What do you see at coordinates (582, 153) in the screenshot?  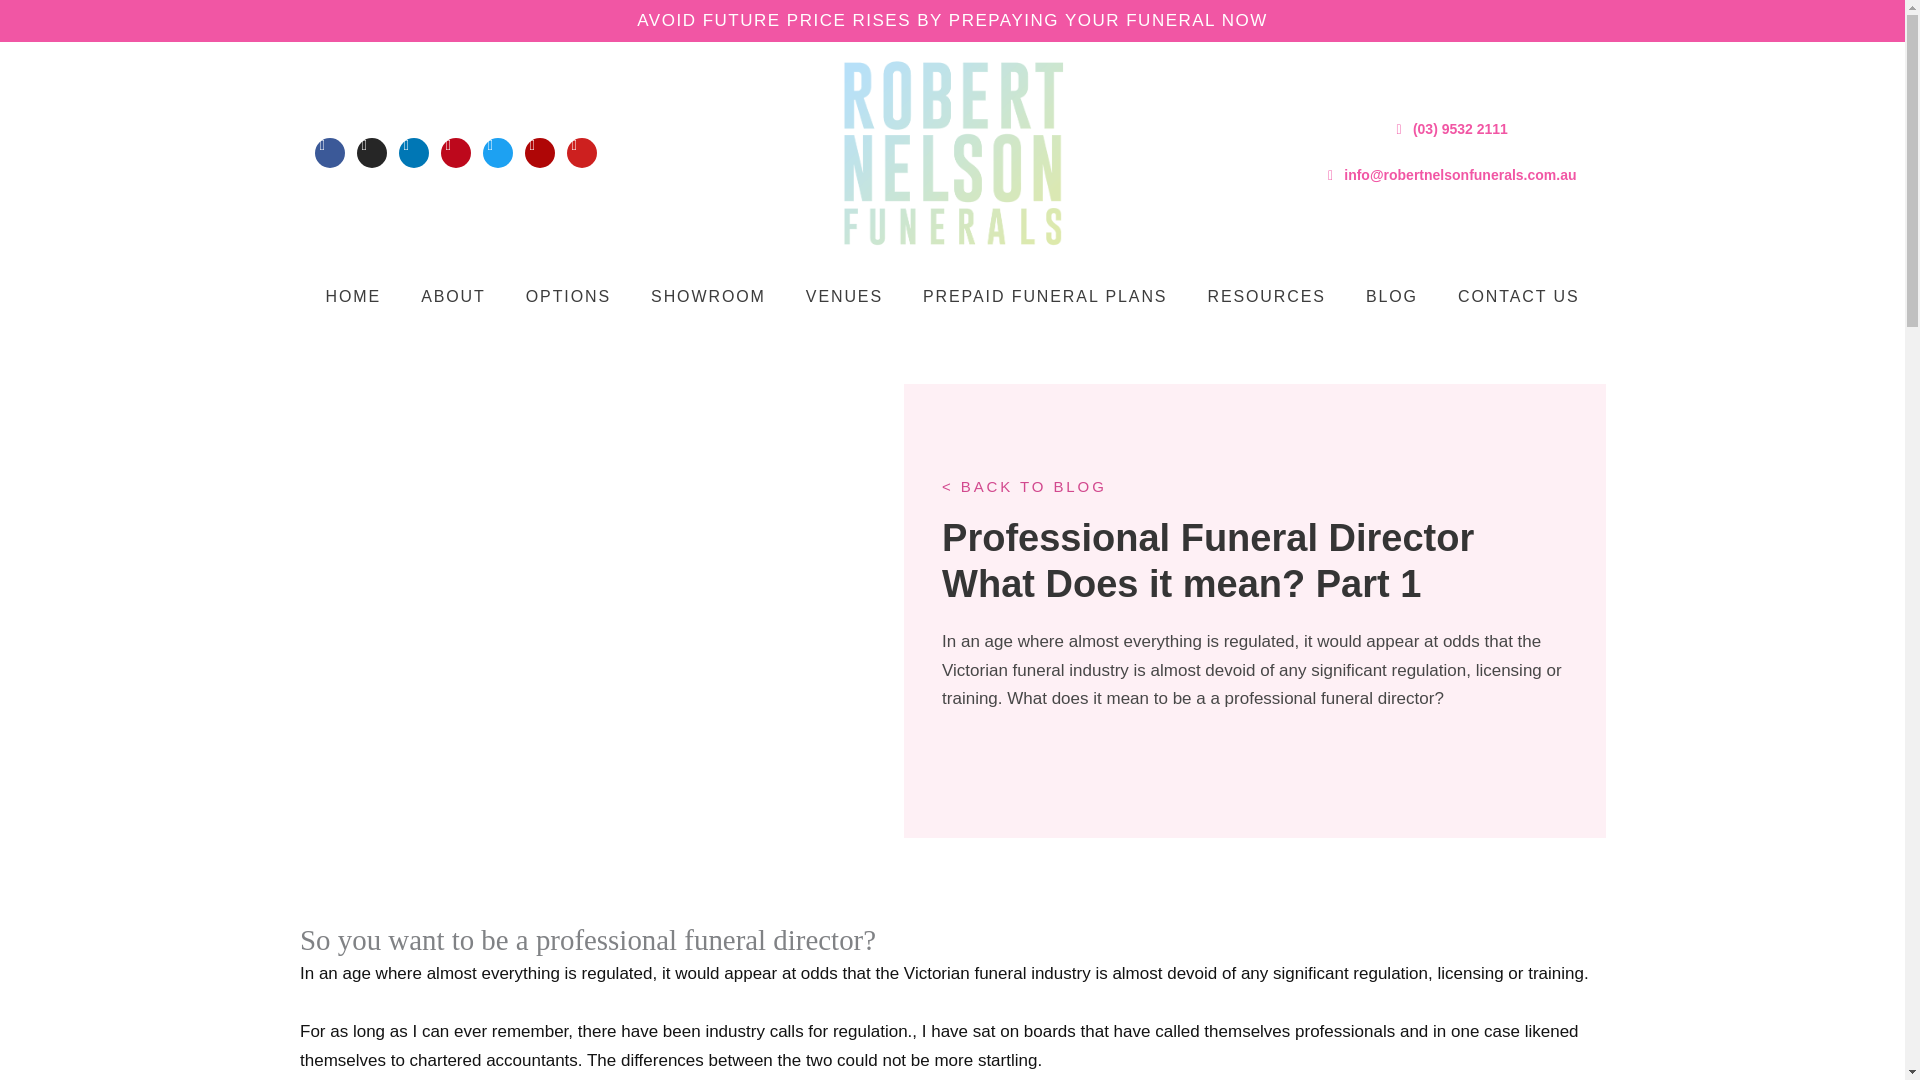 I see `Youtube` at bounding box center [582, 153].